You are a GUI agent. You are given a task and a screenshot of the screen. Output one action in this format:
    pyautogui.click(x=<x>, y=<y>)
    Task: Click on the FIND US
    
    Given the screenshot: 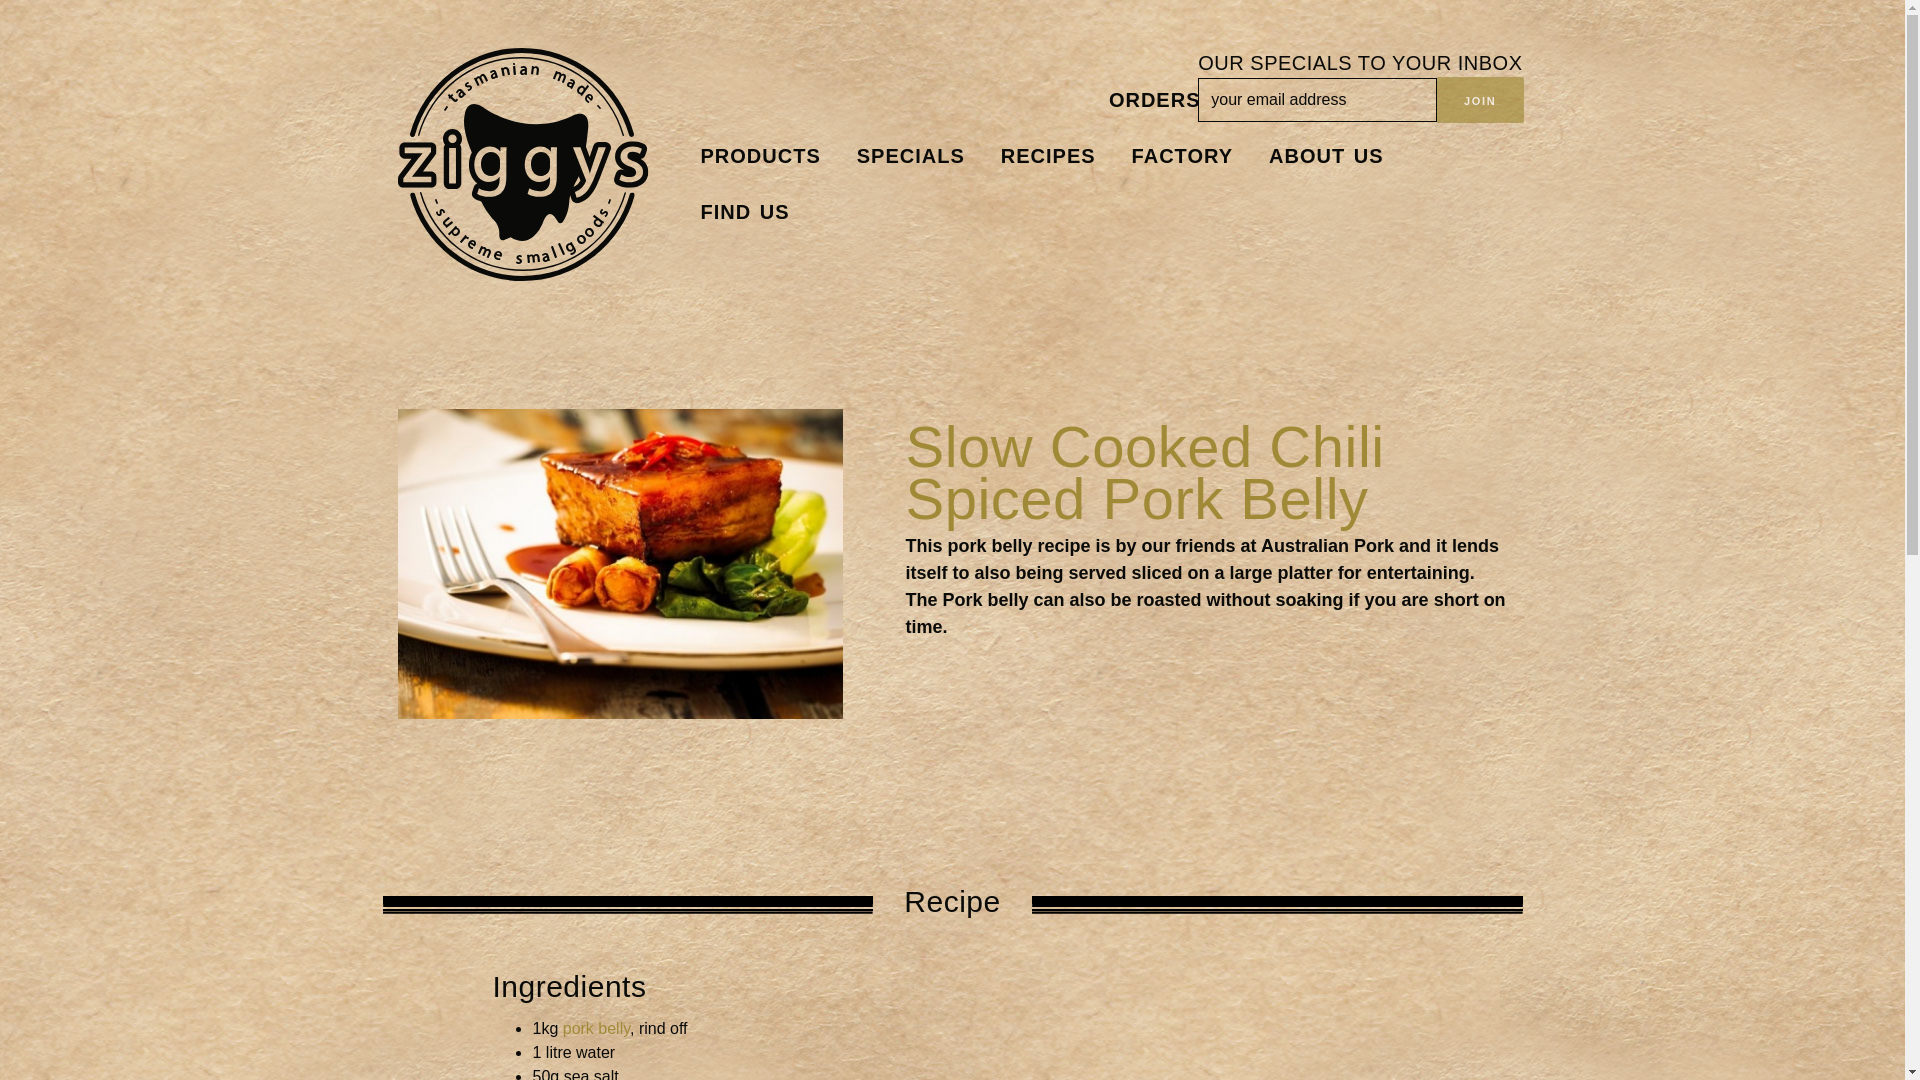 What is the action you would take?
    pyautogui.click(x=744, y=211)
    